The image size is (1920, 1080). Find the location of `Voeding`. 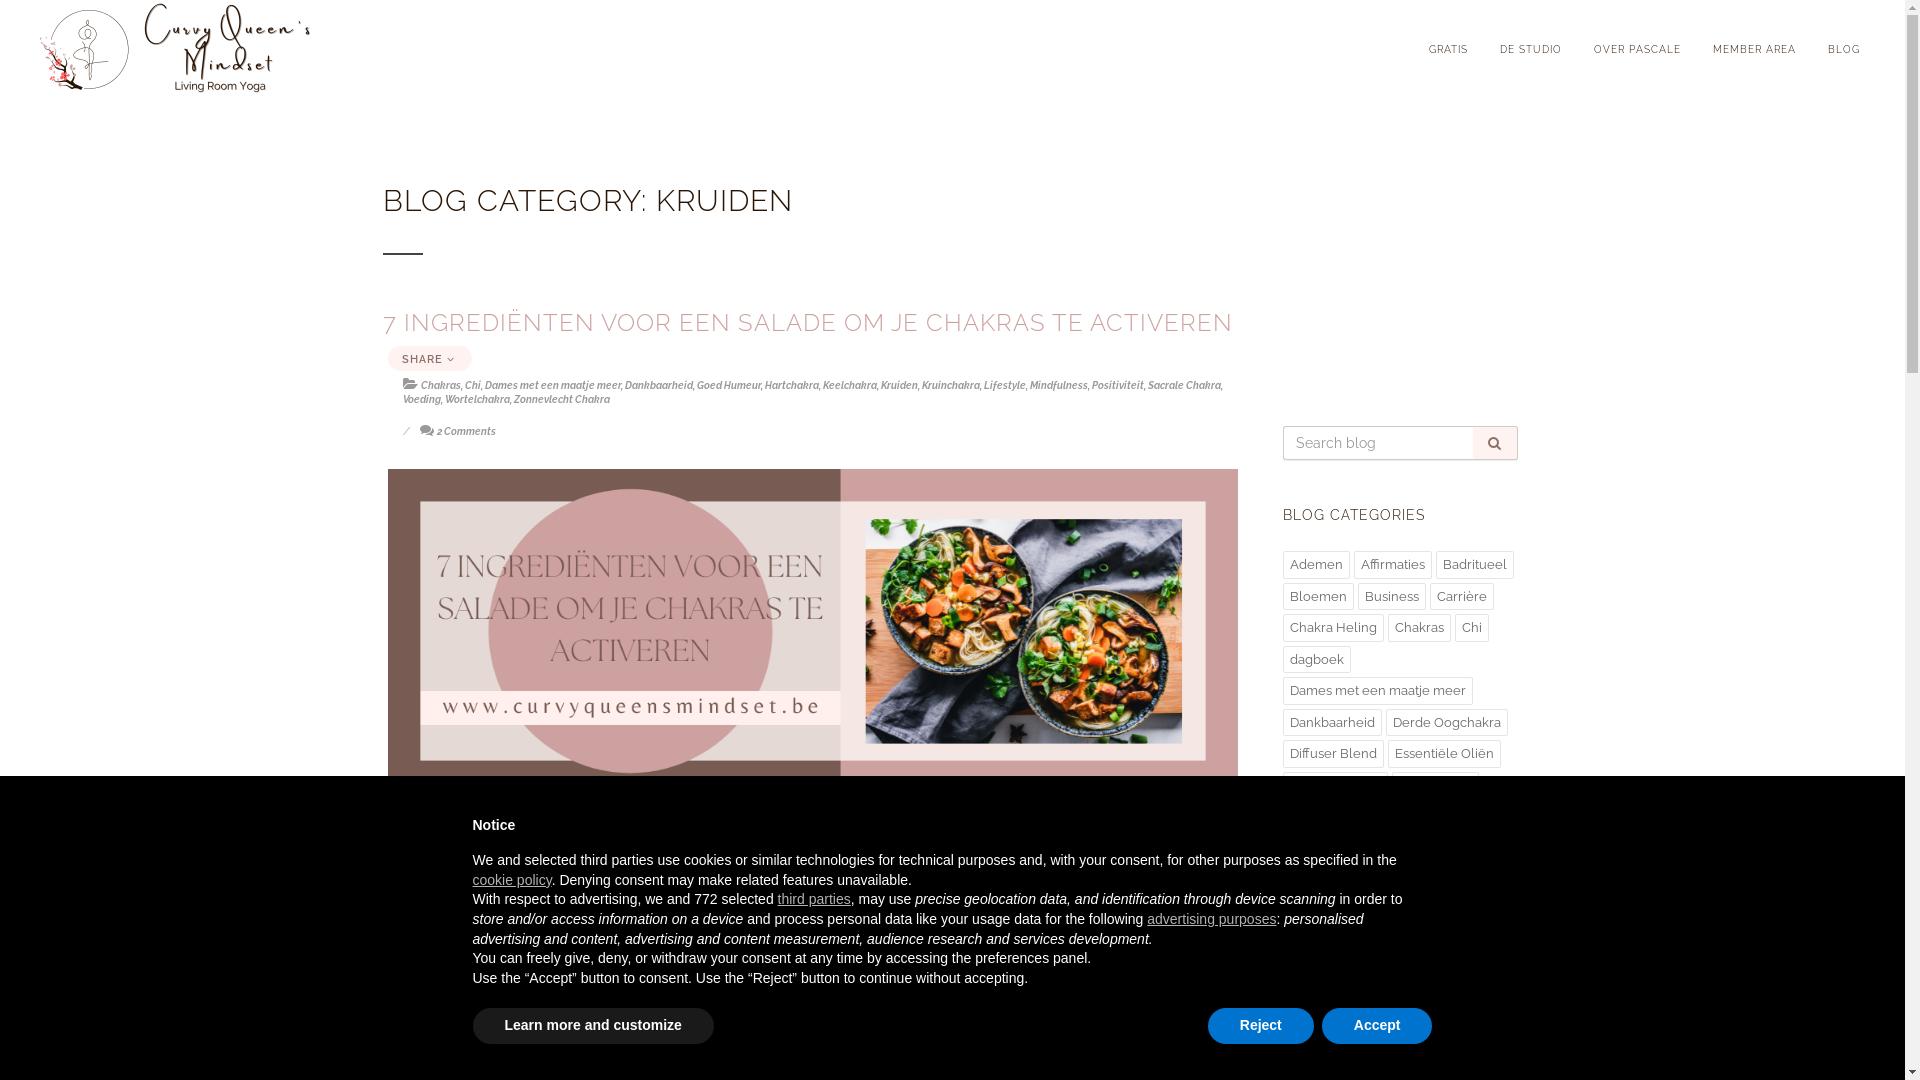

Voeding is located at coordinates (421, 400).